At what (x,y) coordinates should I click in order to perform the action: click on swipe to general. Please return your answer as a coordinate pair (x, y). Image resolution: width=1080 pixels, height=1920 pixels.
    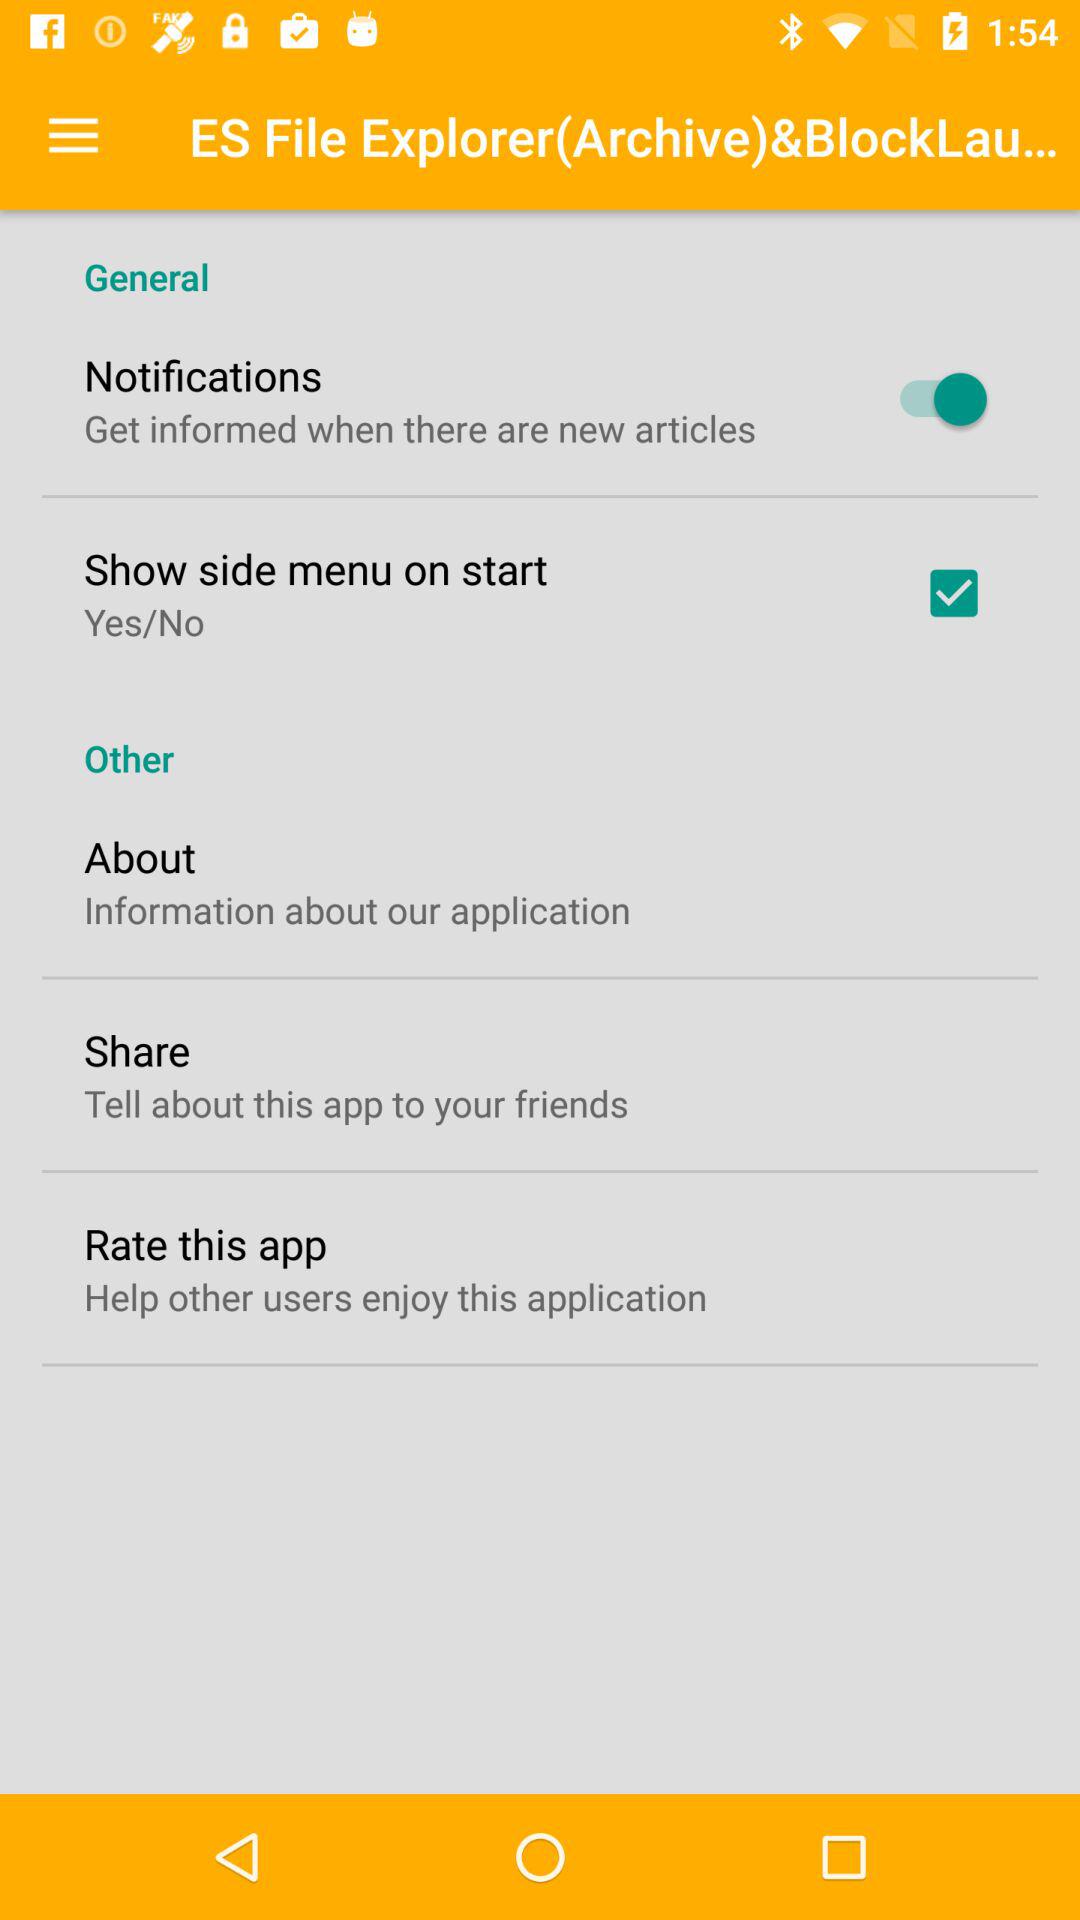
    Looking at the image, I should click on (540, 256).